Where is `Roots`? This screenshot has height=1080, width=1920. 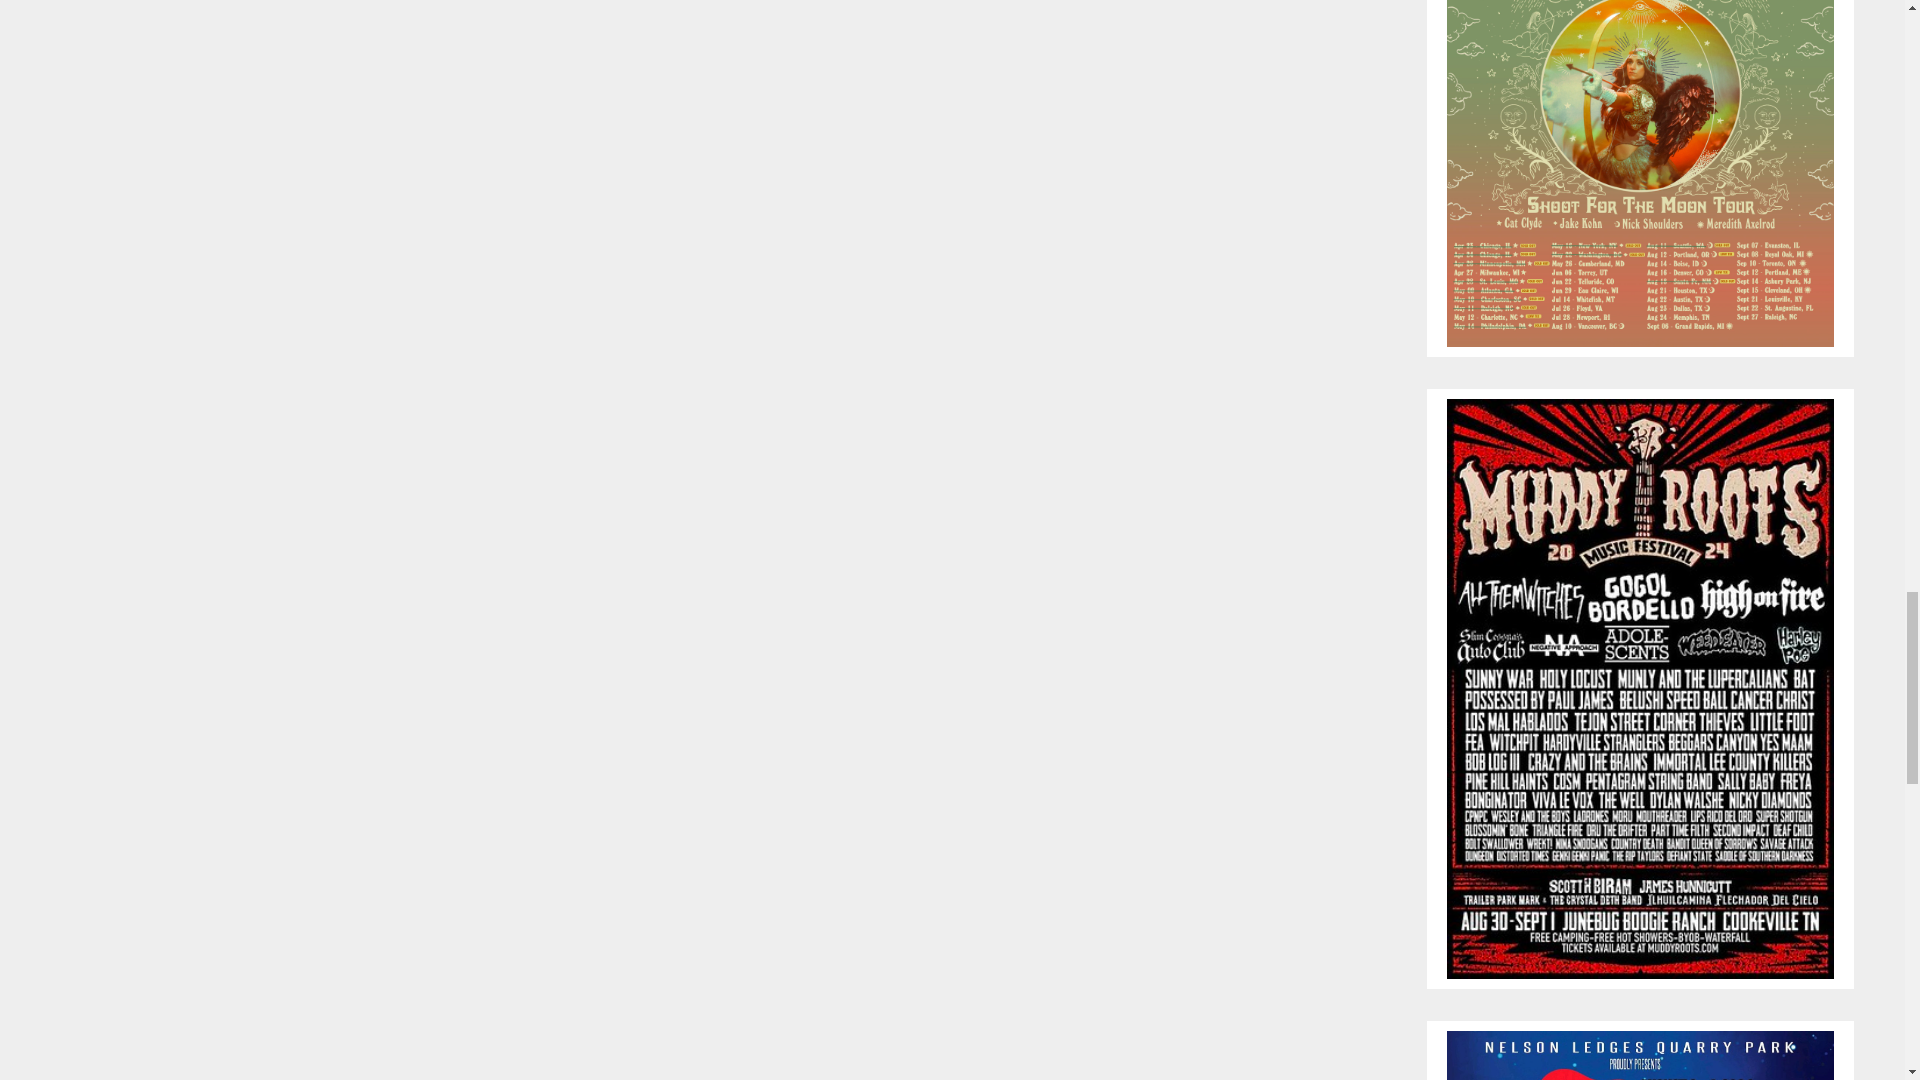
Roots is located at coordinates (1640, 687).